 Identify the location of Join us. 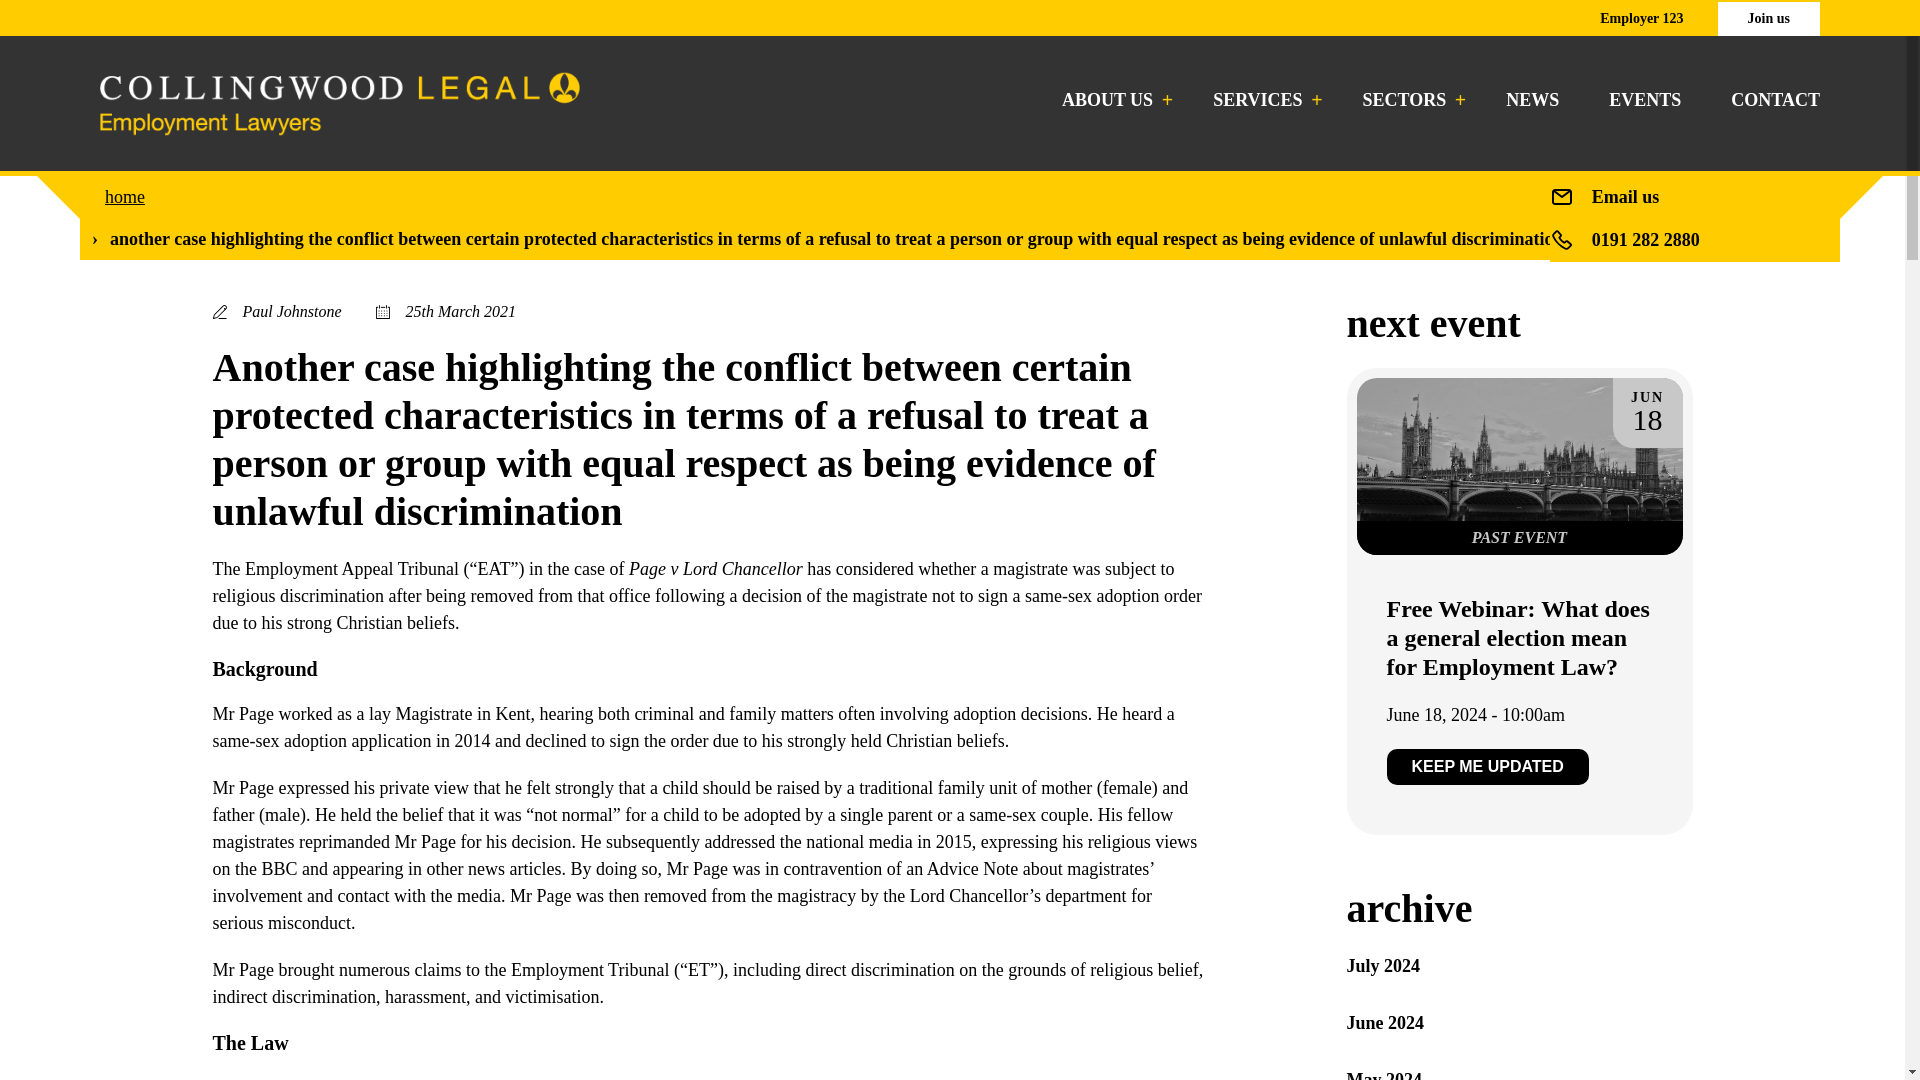
(1768, 18).